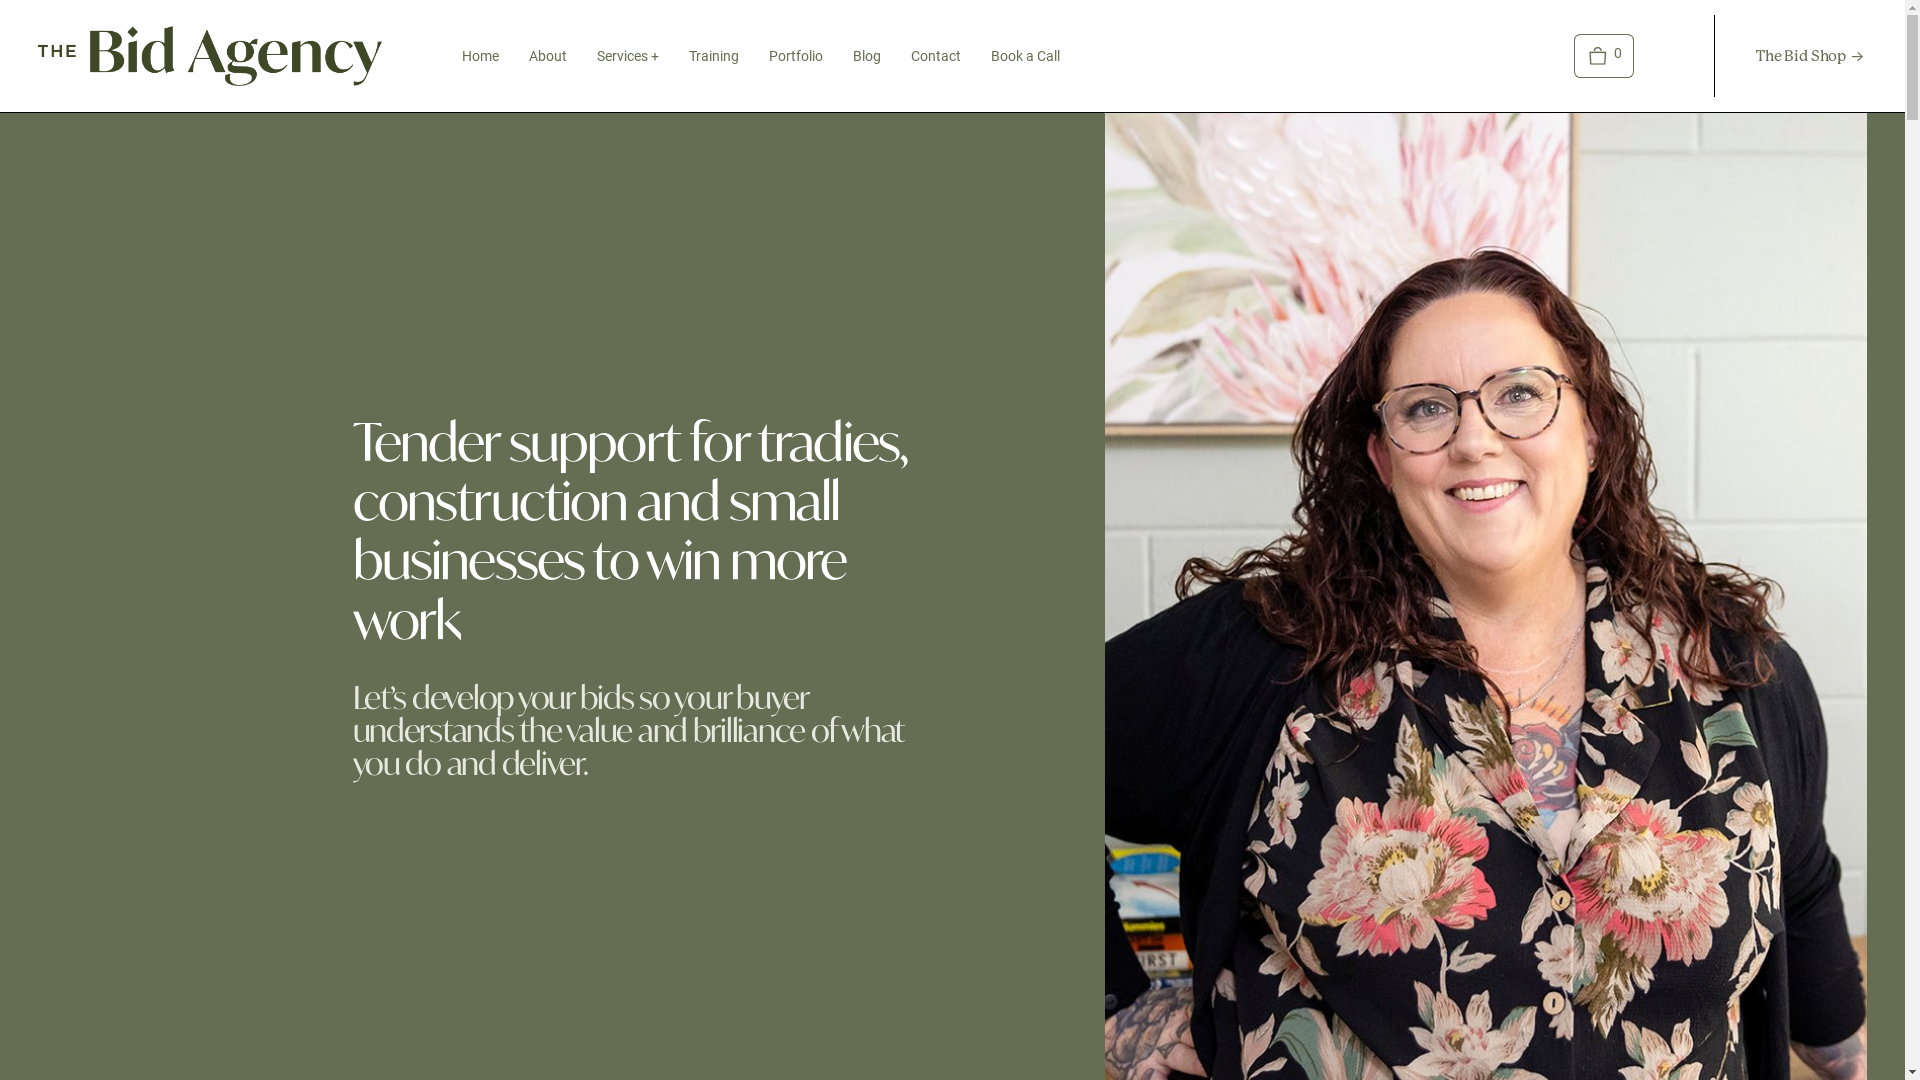 This screenshot has height=1080, width=1920. What do you see at coordinates (936, 56) in the screenshot?
I see `Contact` at bounding box center [936, 56].